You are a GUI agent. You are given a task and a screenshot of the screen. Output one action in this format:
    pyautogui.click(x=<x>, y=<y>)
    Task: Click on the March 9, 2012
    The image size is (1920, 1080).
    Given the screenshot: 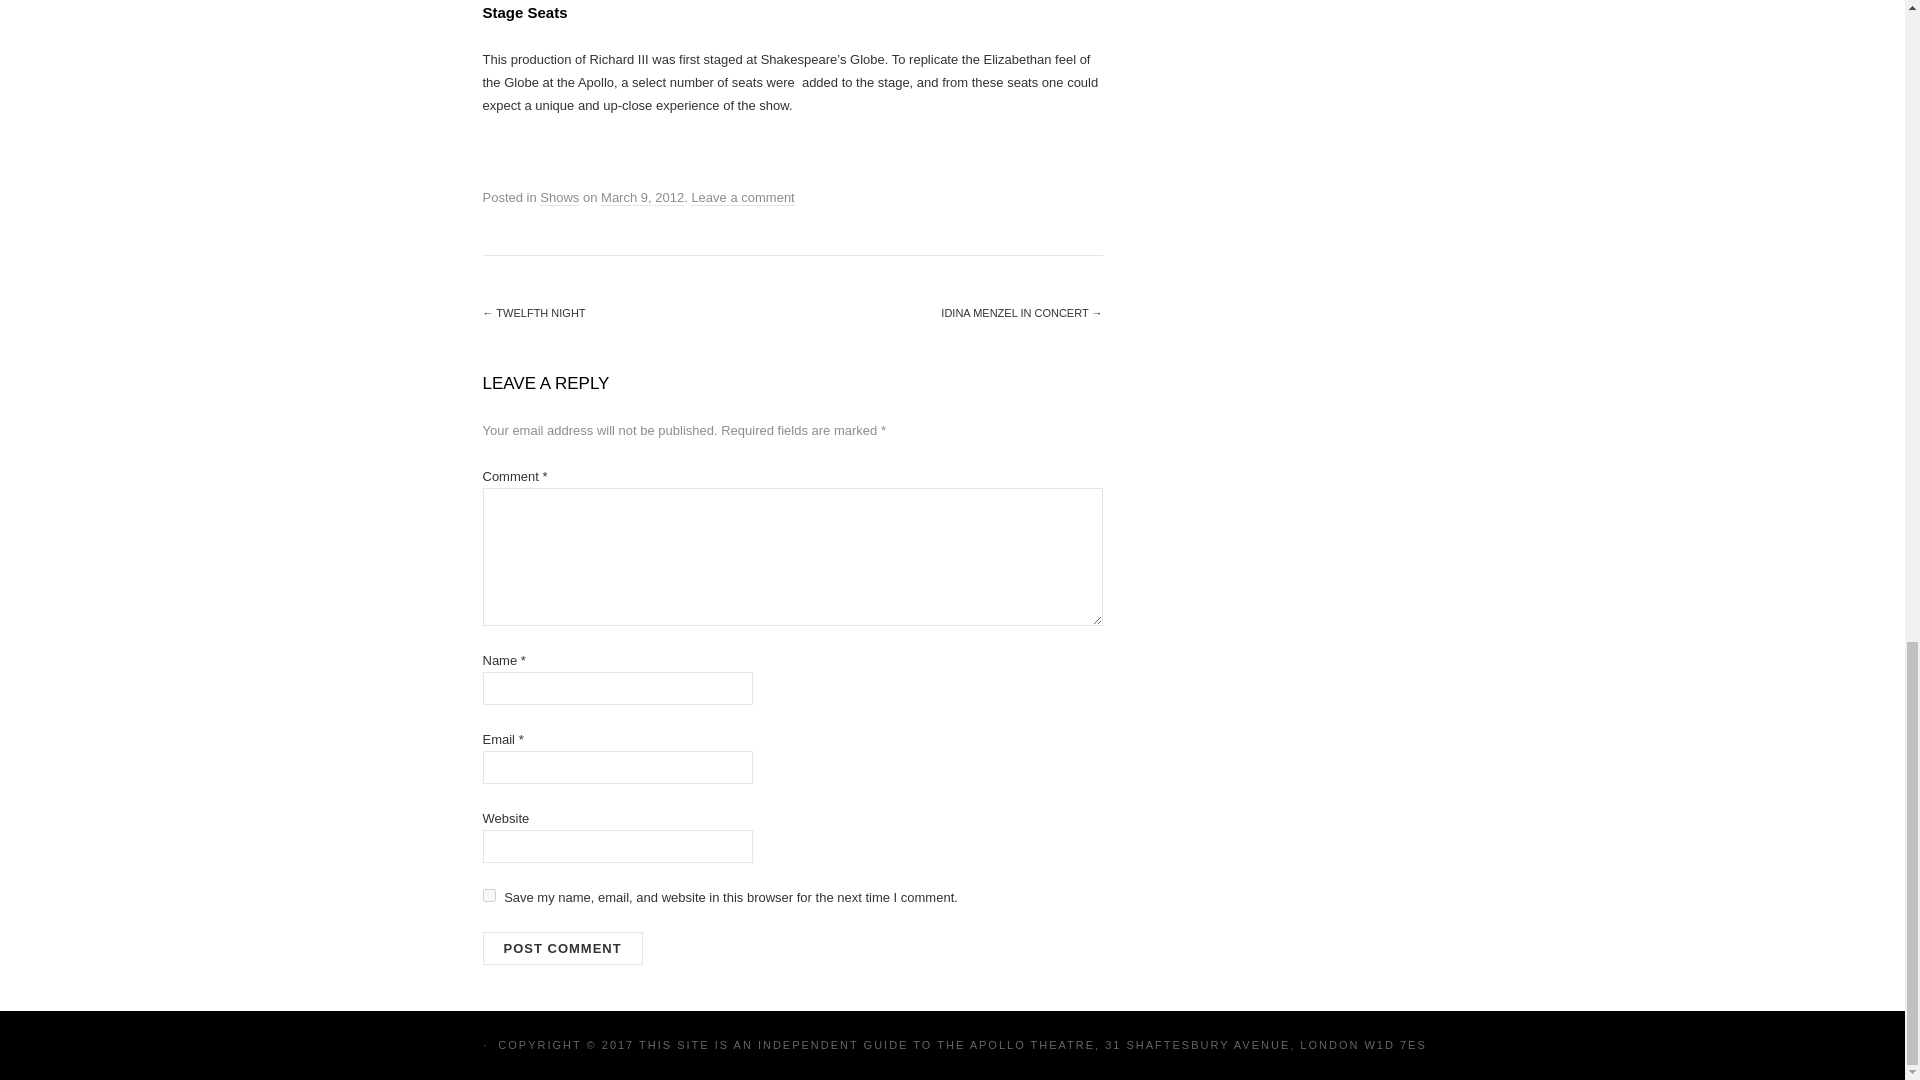 What is the action you would take?
    pyautogui.click(x=642, y=198)
    